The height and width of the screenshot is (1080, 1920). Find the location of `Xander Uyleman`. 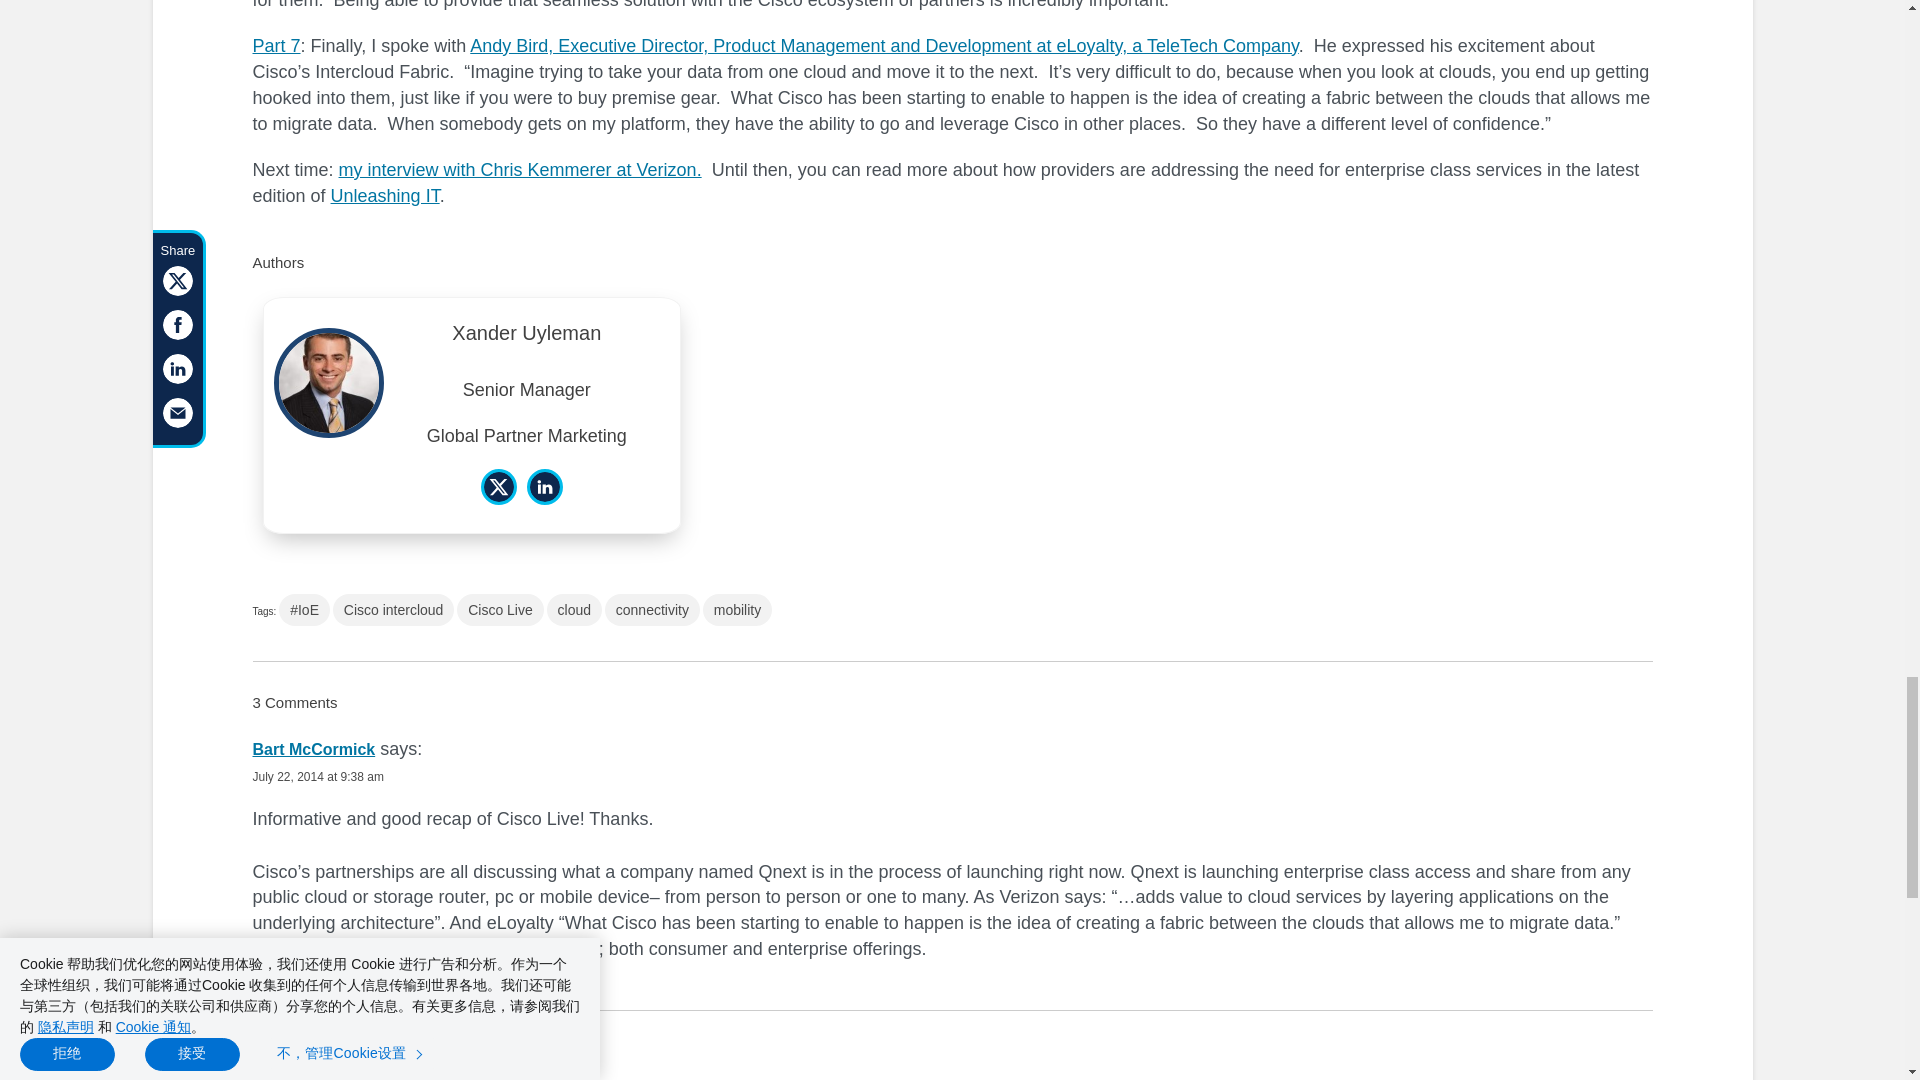

Xander Uyleman is located at coordinates (526, 338).